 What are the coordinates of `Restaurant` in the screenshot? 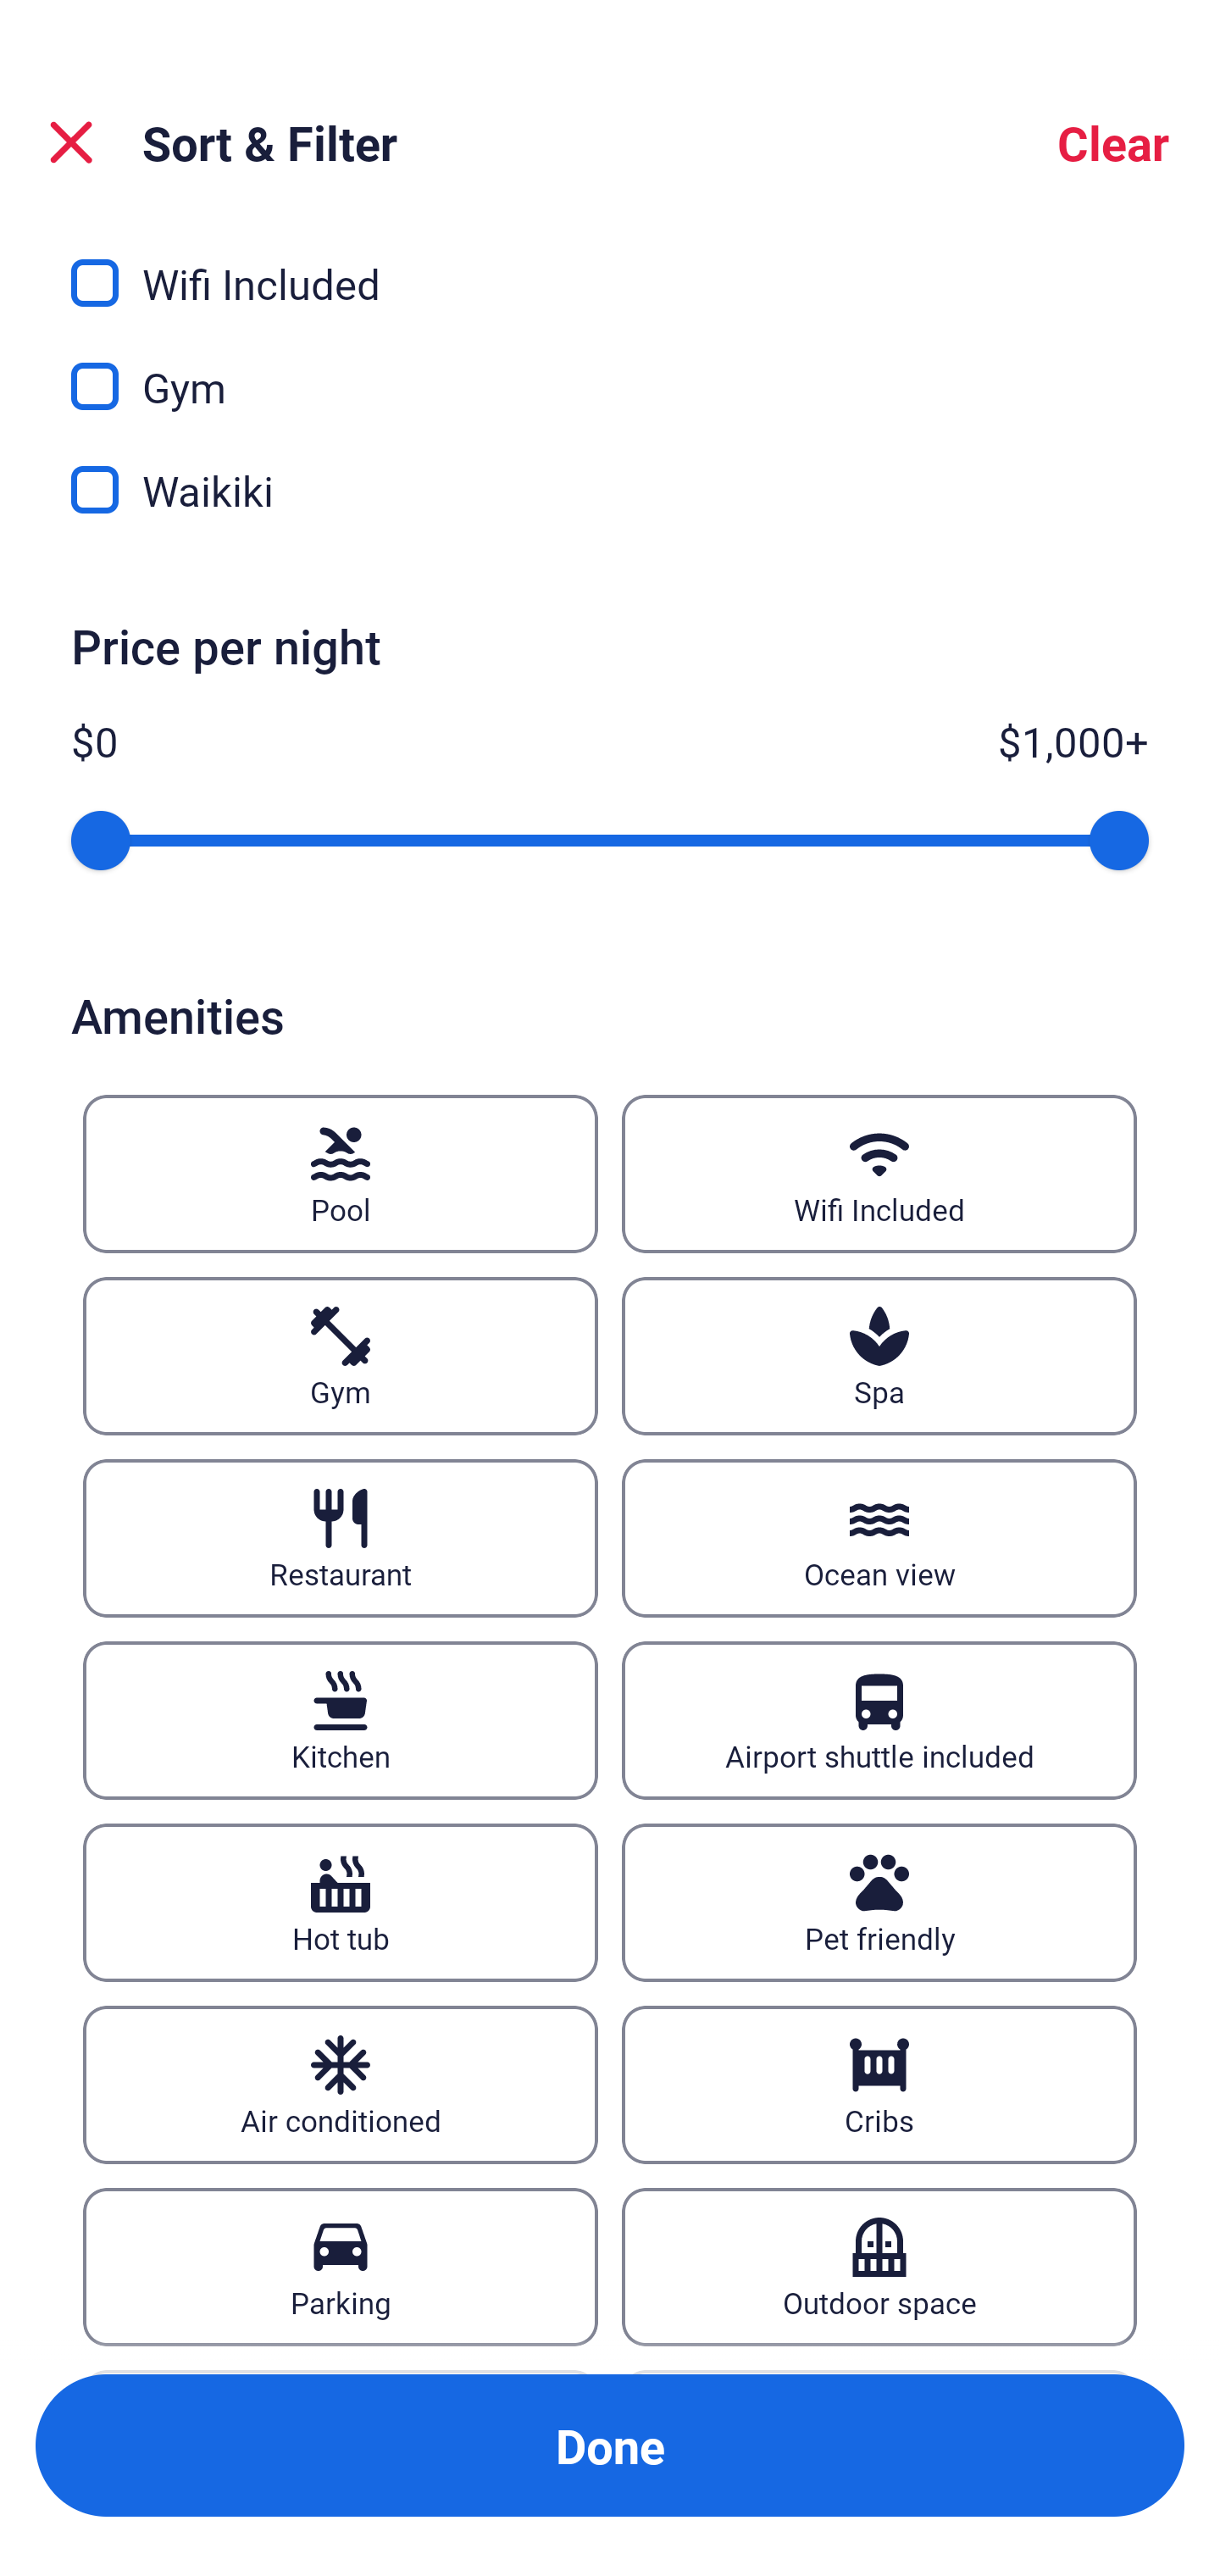 It's located at (340, 1537).